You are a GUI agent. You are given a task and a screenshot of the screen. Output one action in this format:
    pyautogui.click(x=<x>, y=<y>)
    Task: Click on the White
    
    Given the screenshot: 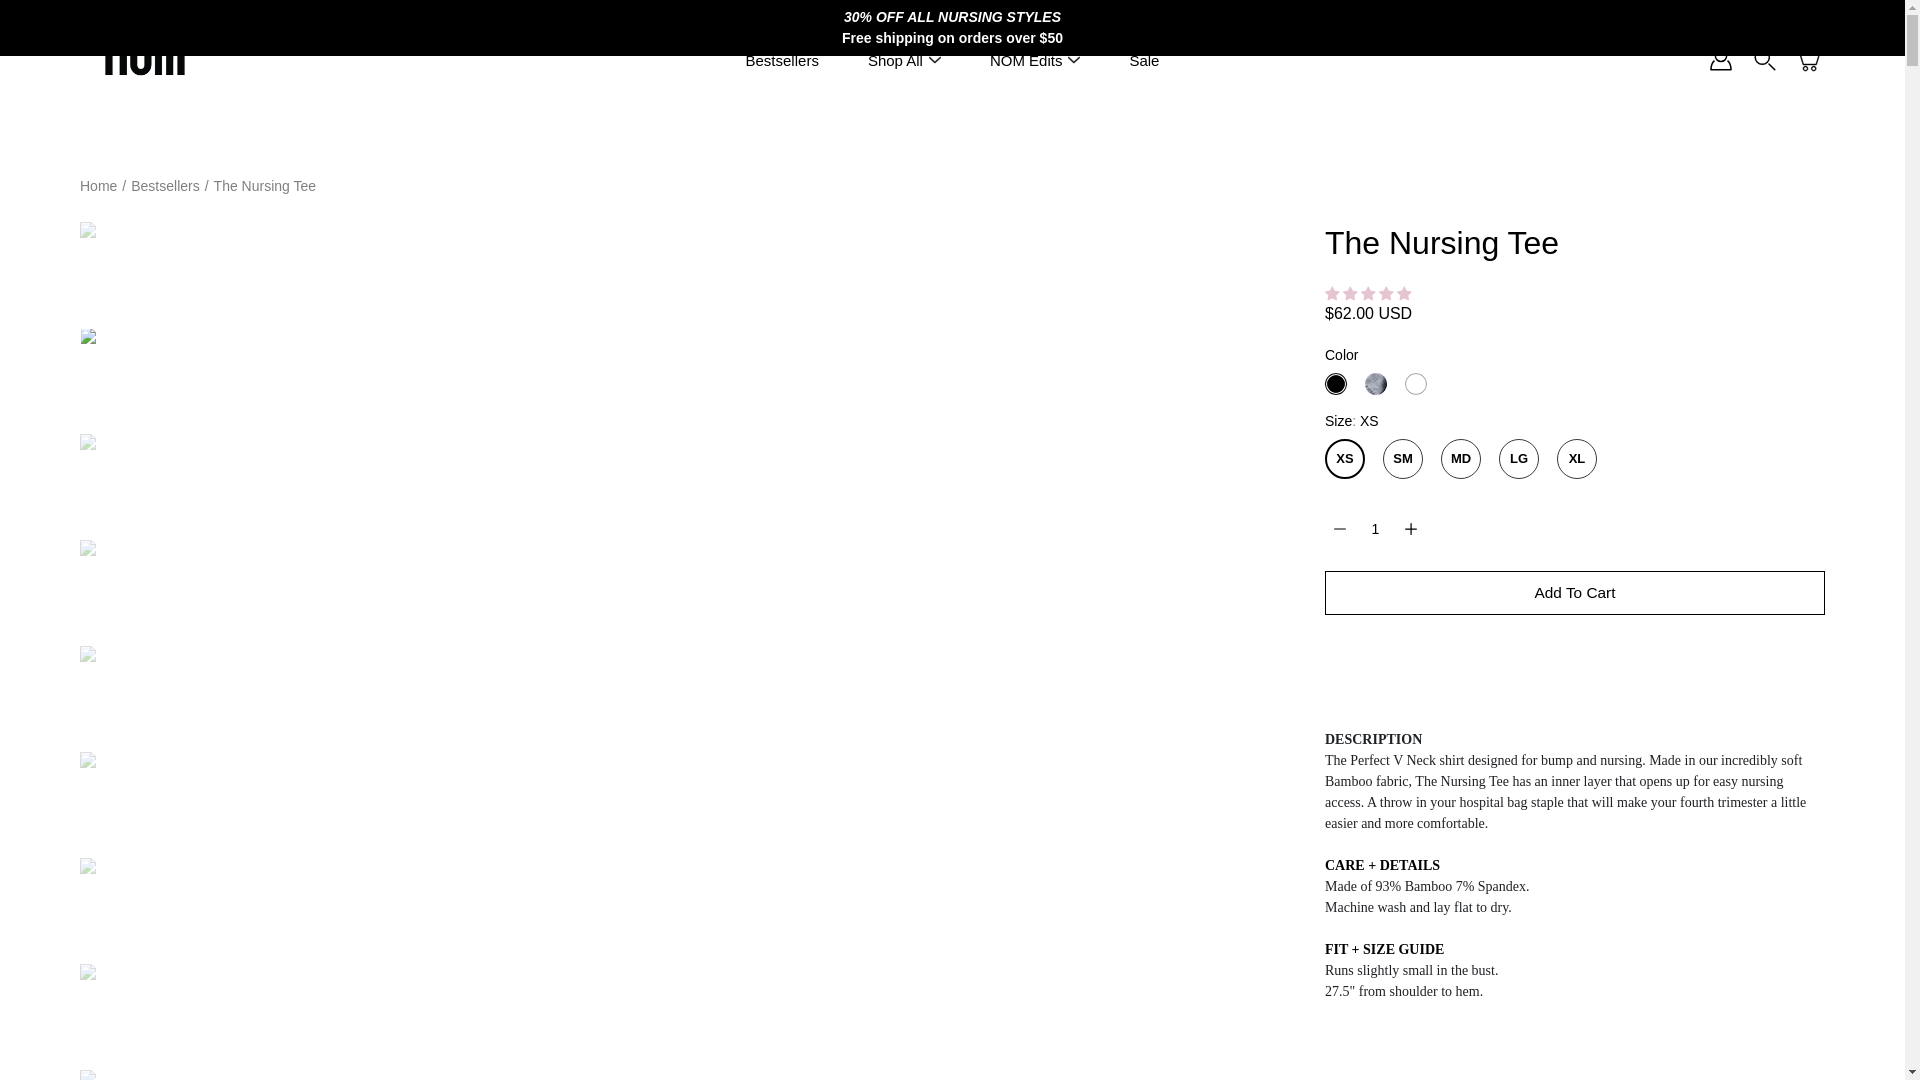 What is the action you would take?
    pyautogui.click(x=1416, y=384)
    